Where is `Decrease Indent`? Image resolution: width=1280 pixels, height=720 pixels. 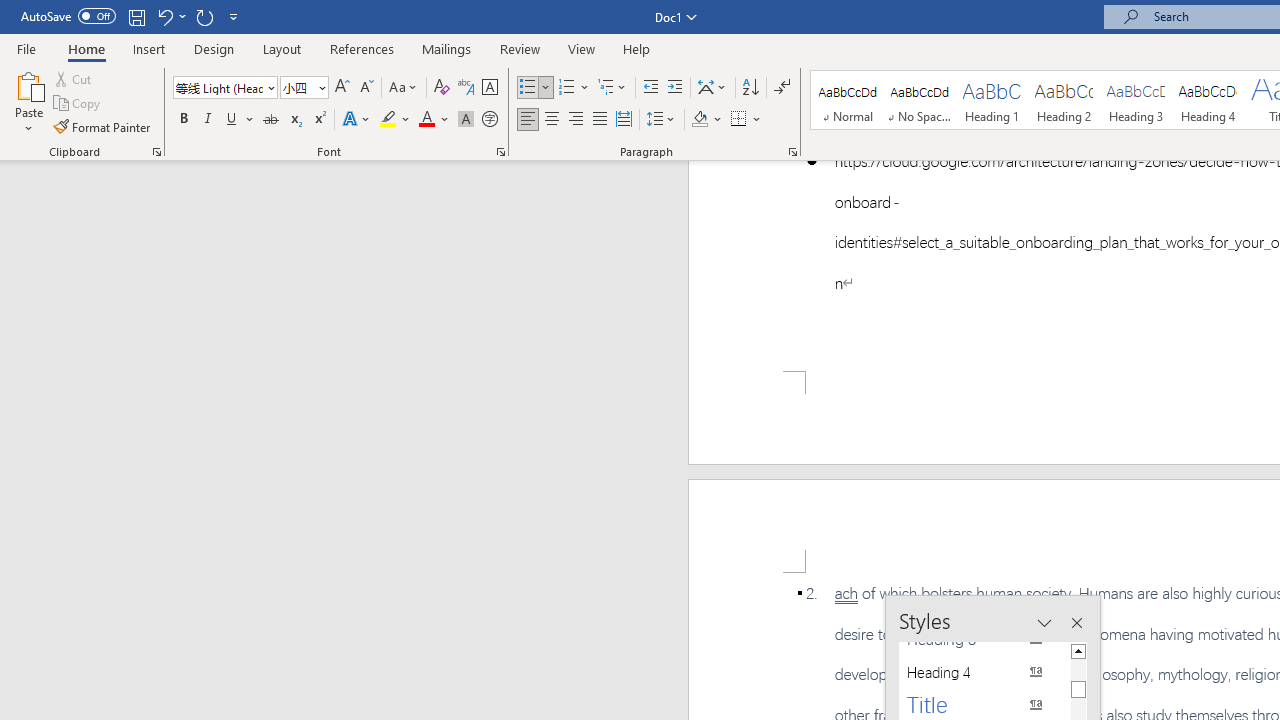 Decrease Indent is located at coordinates (650, 88).